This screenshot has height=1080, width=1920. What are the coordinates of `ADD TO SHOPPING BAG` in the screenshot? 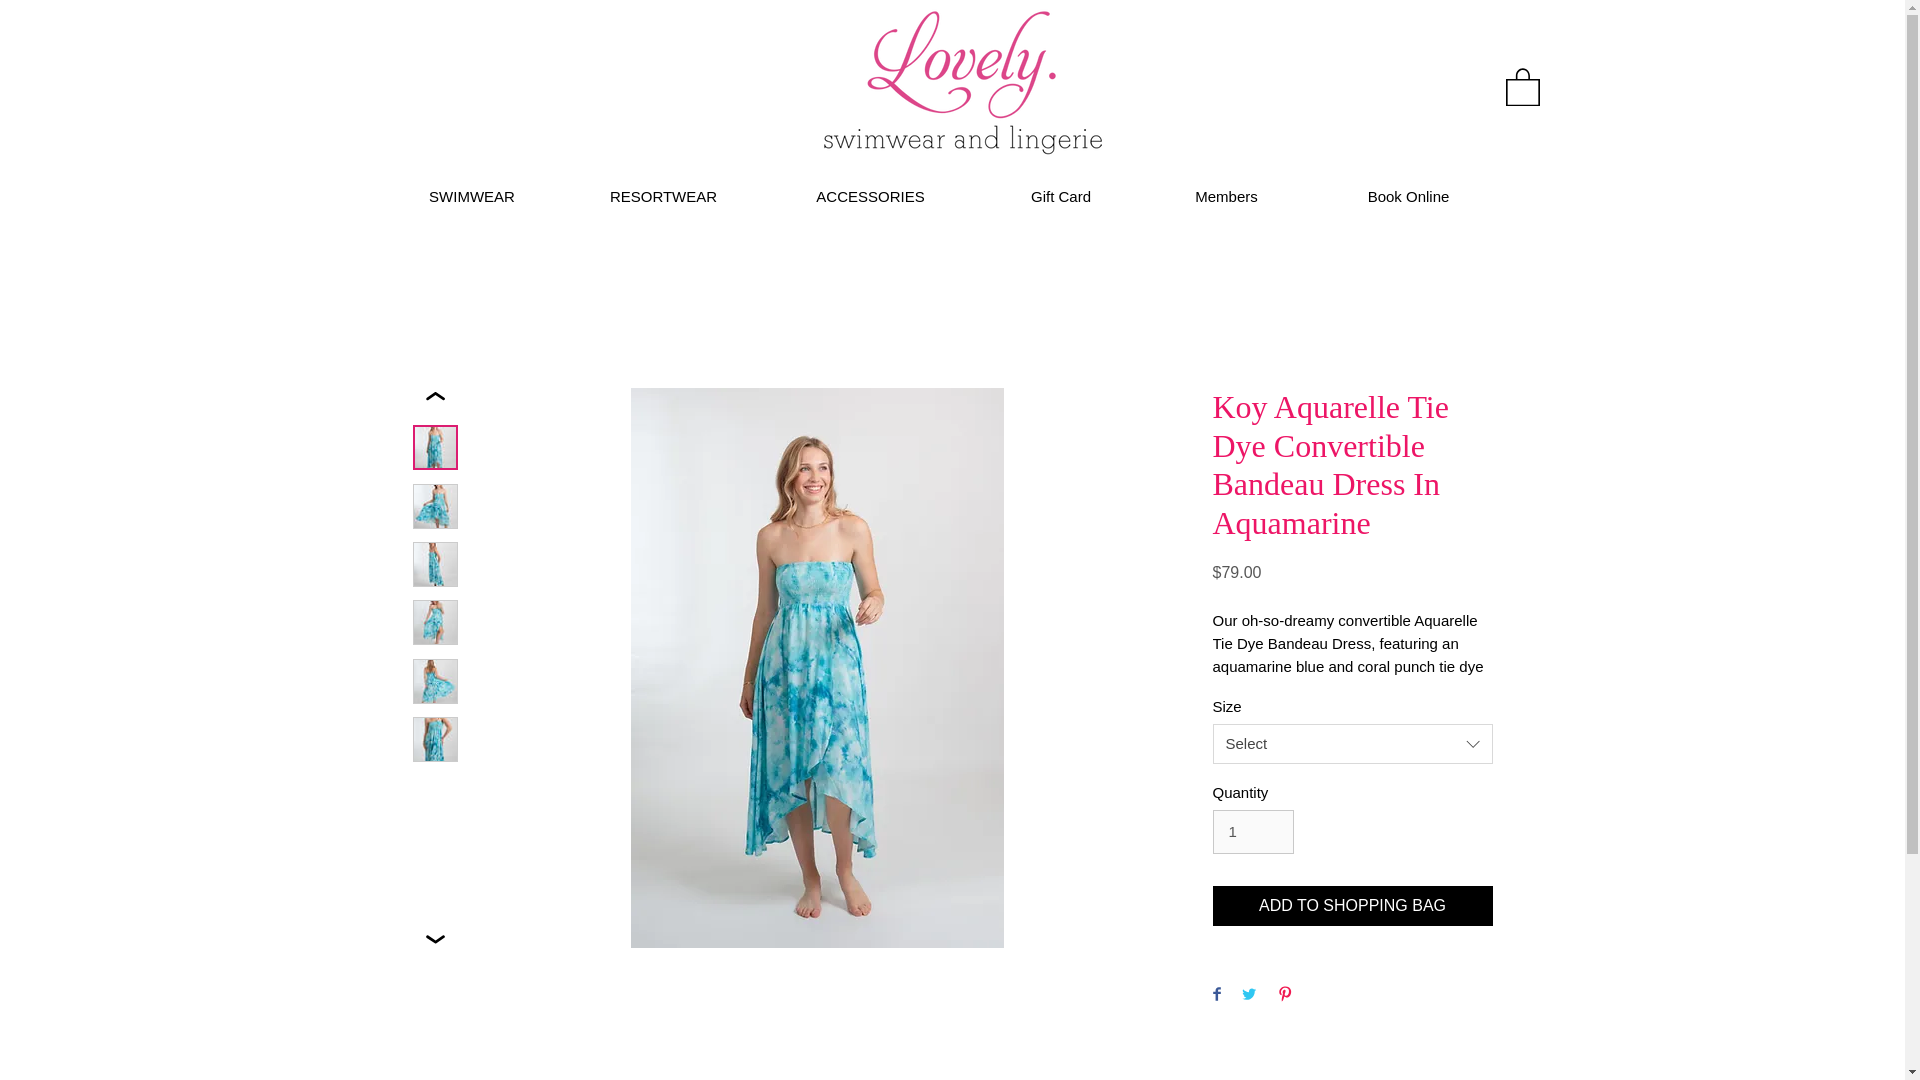 It's located at (1351, 905).